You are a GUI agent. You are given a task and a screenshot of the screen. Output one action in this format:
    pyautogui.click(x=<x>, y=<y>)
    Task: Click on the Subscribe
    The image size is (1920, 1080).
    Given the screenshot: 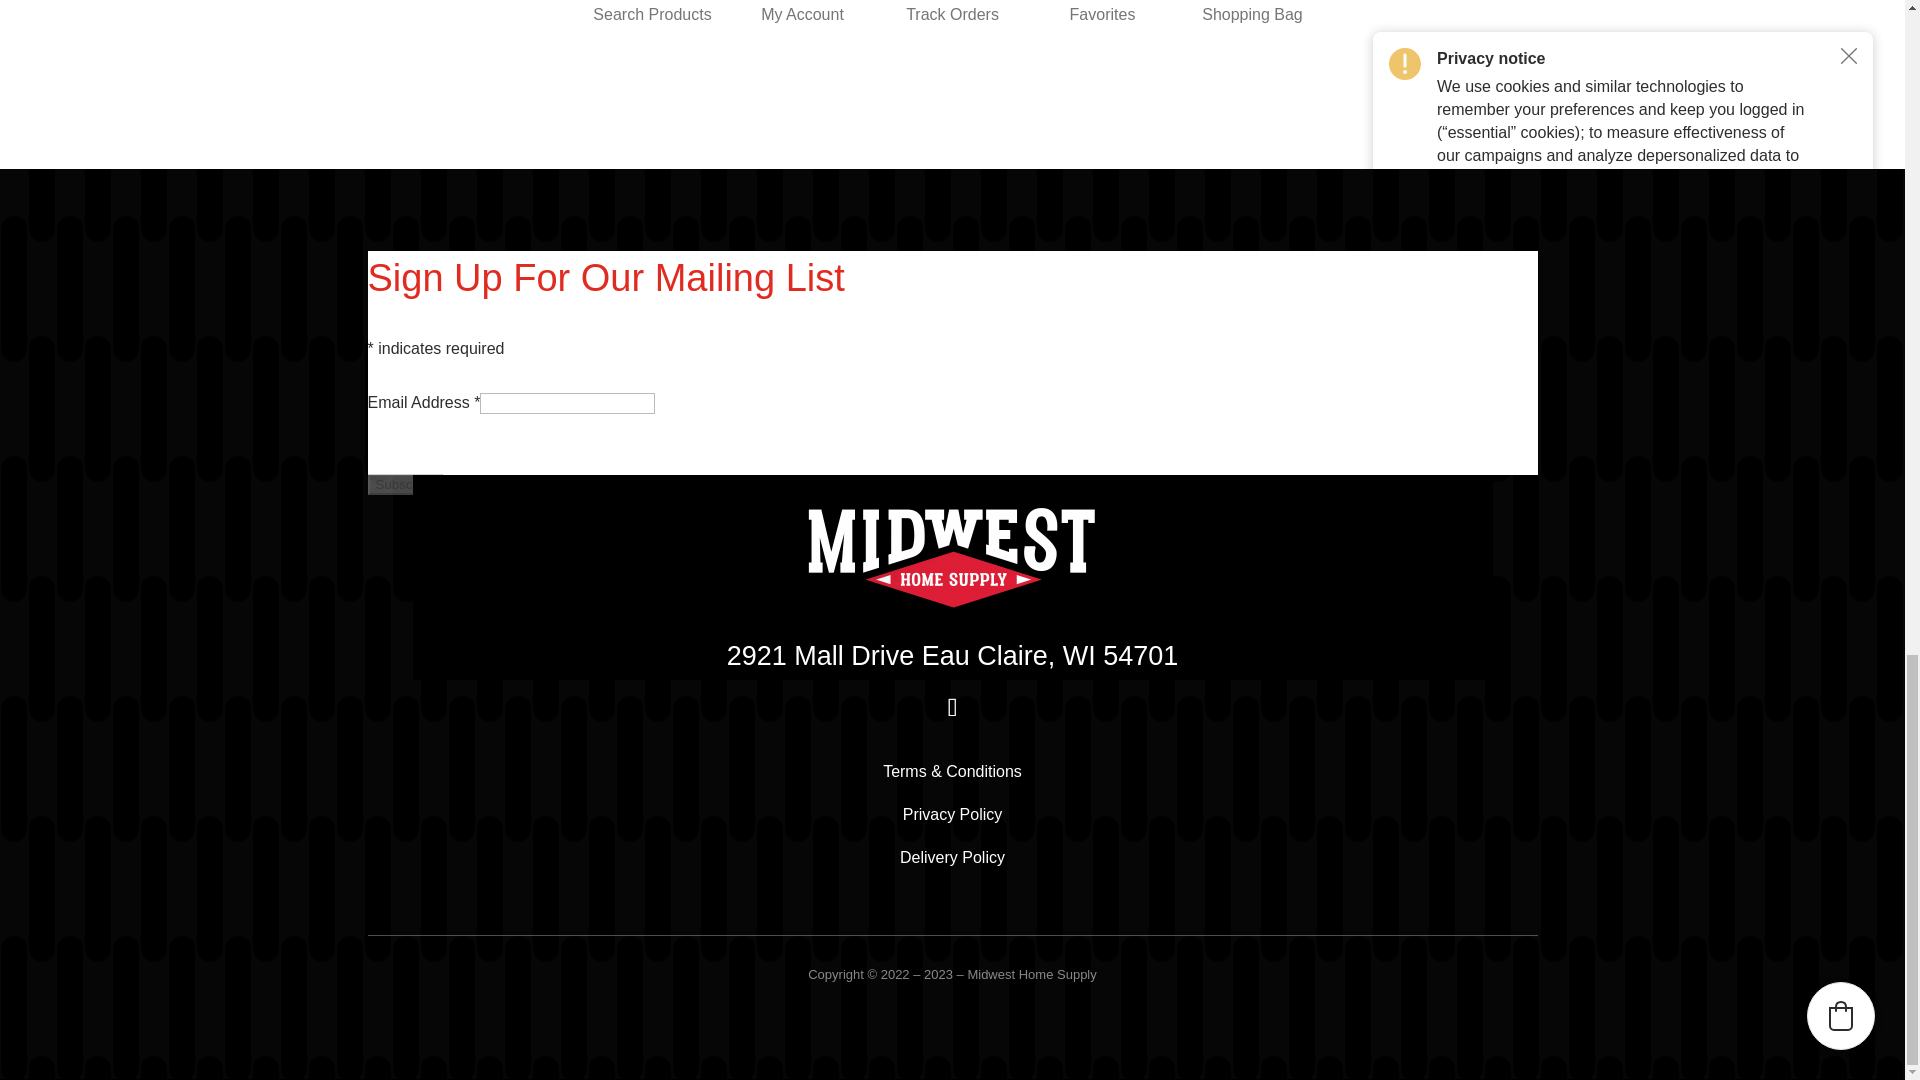 What is the action you would take?
    pyautogui.click(x=406, y=484)
    